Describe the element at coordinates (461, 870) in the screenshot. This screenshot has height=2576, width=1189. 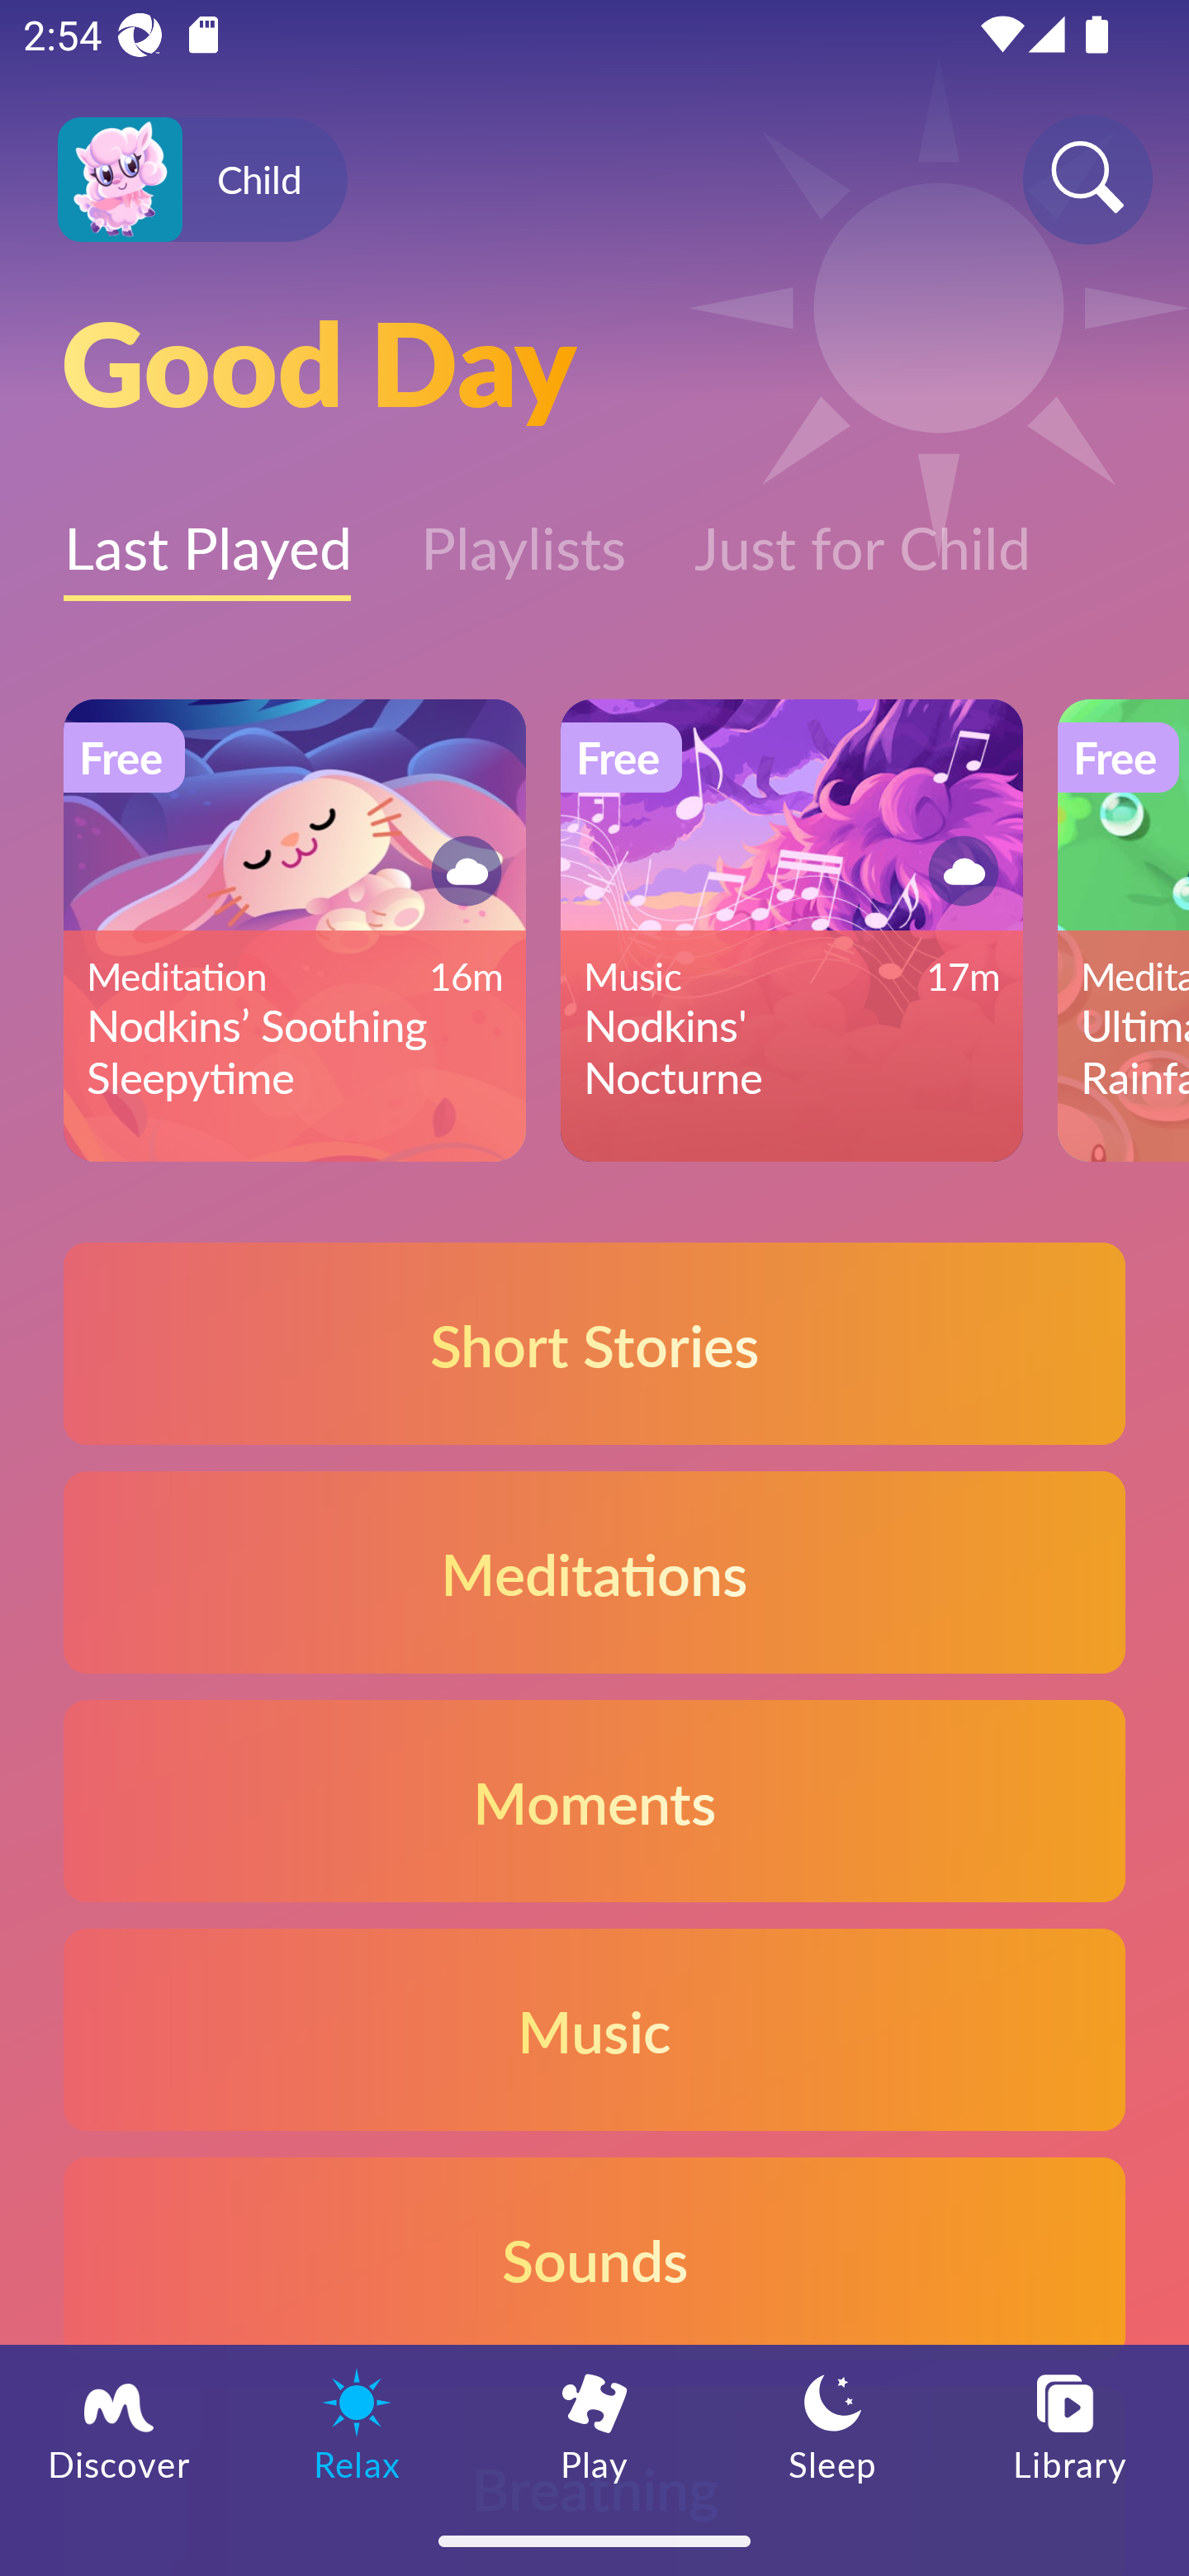
I see `Button` at that location.